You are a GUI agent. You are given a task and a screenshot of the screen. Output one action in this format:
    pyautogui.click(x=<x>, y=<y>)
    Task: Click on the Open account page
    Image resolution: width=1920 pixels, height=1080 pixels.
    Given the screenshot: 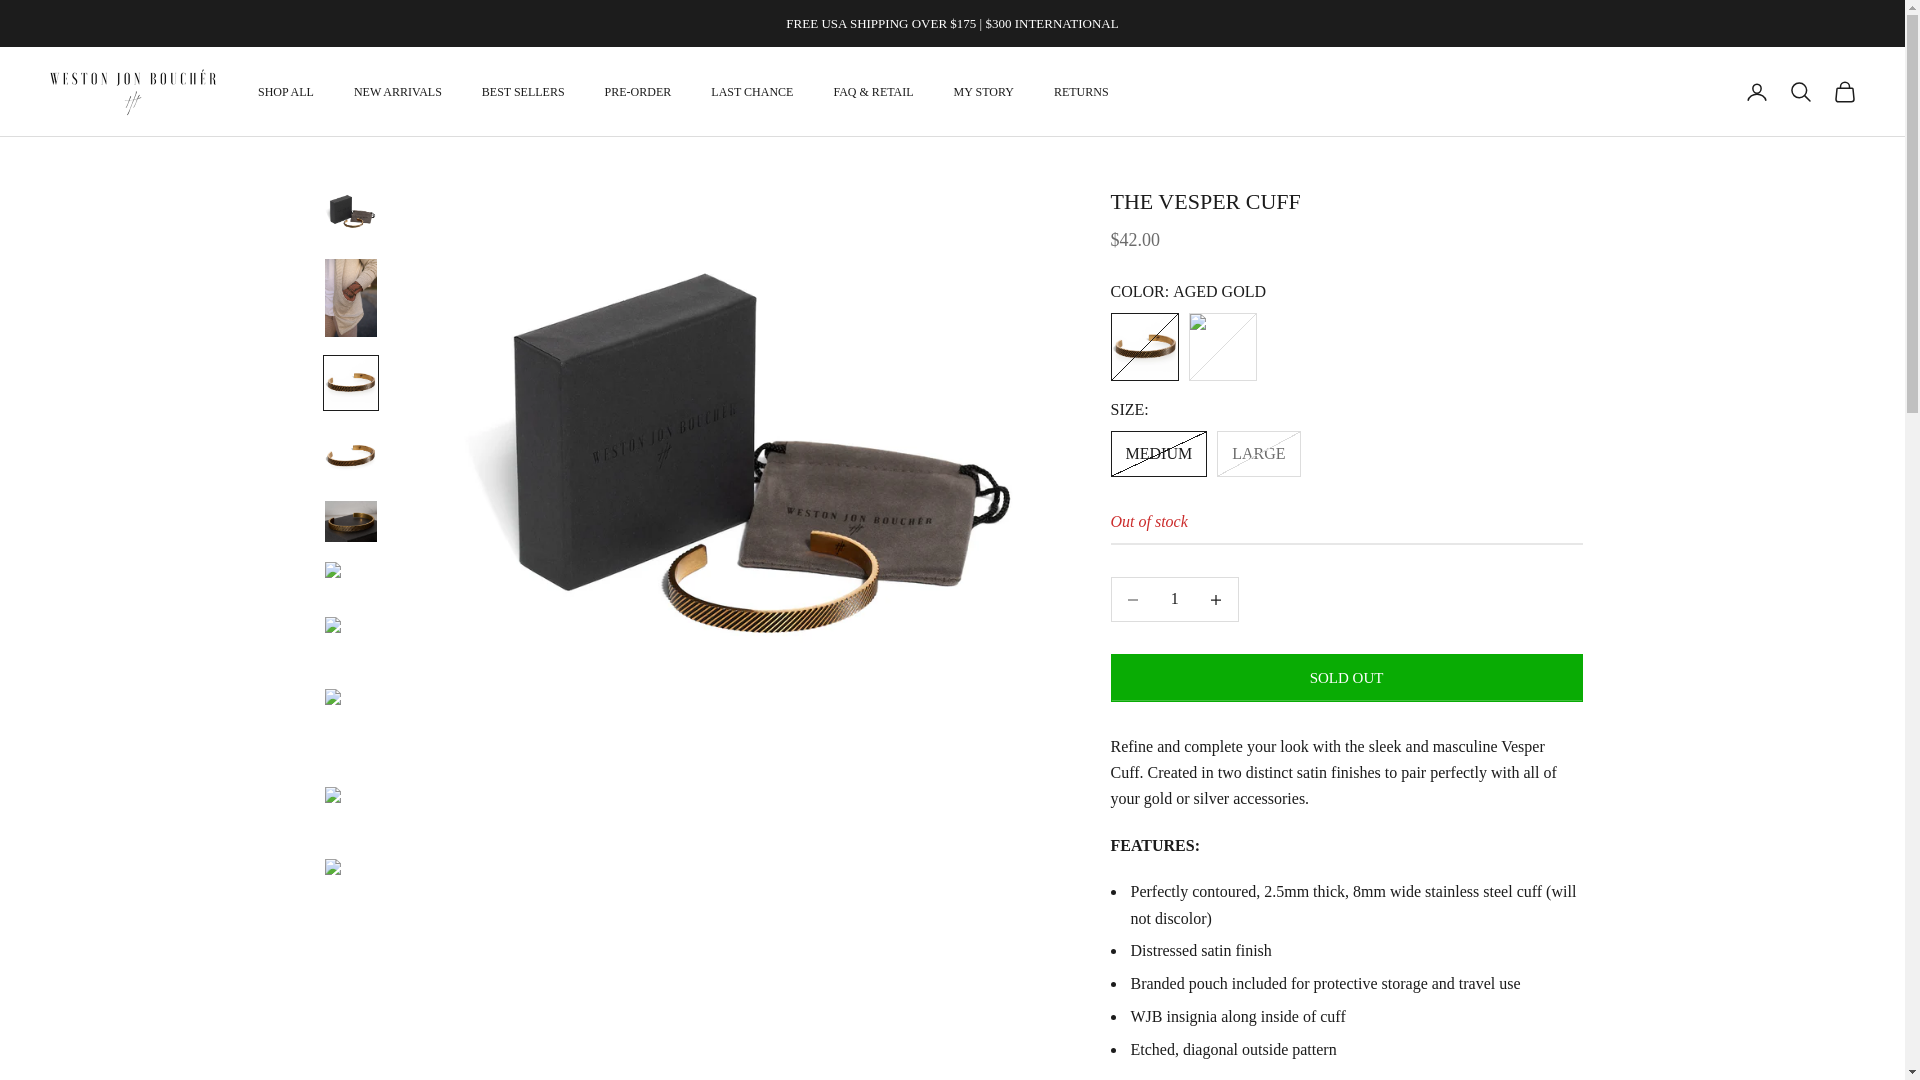 What is the action you would take?
    pyautogui.click(x=1756, y=91)
    